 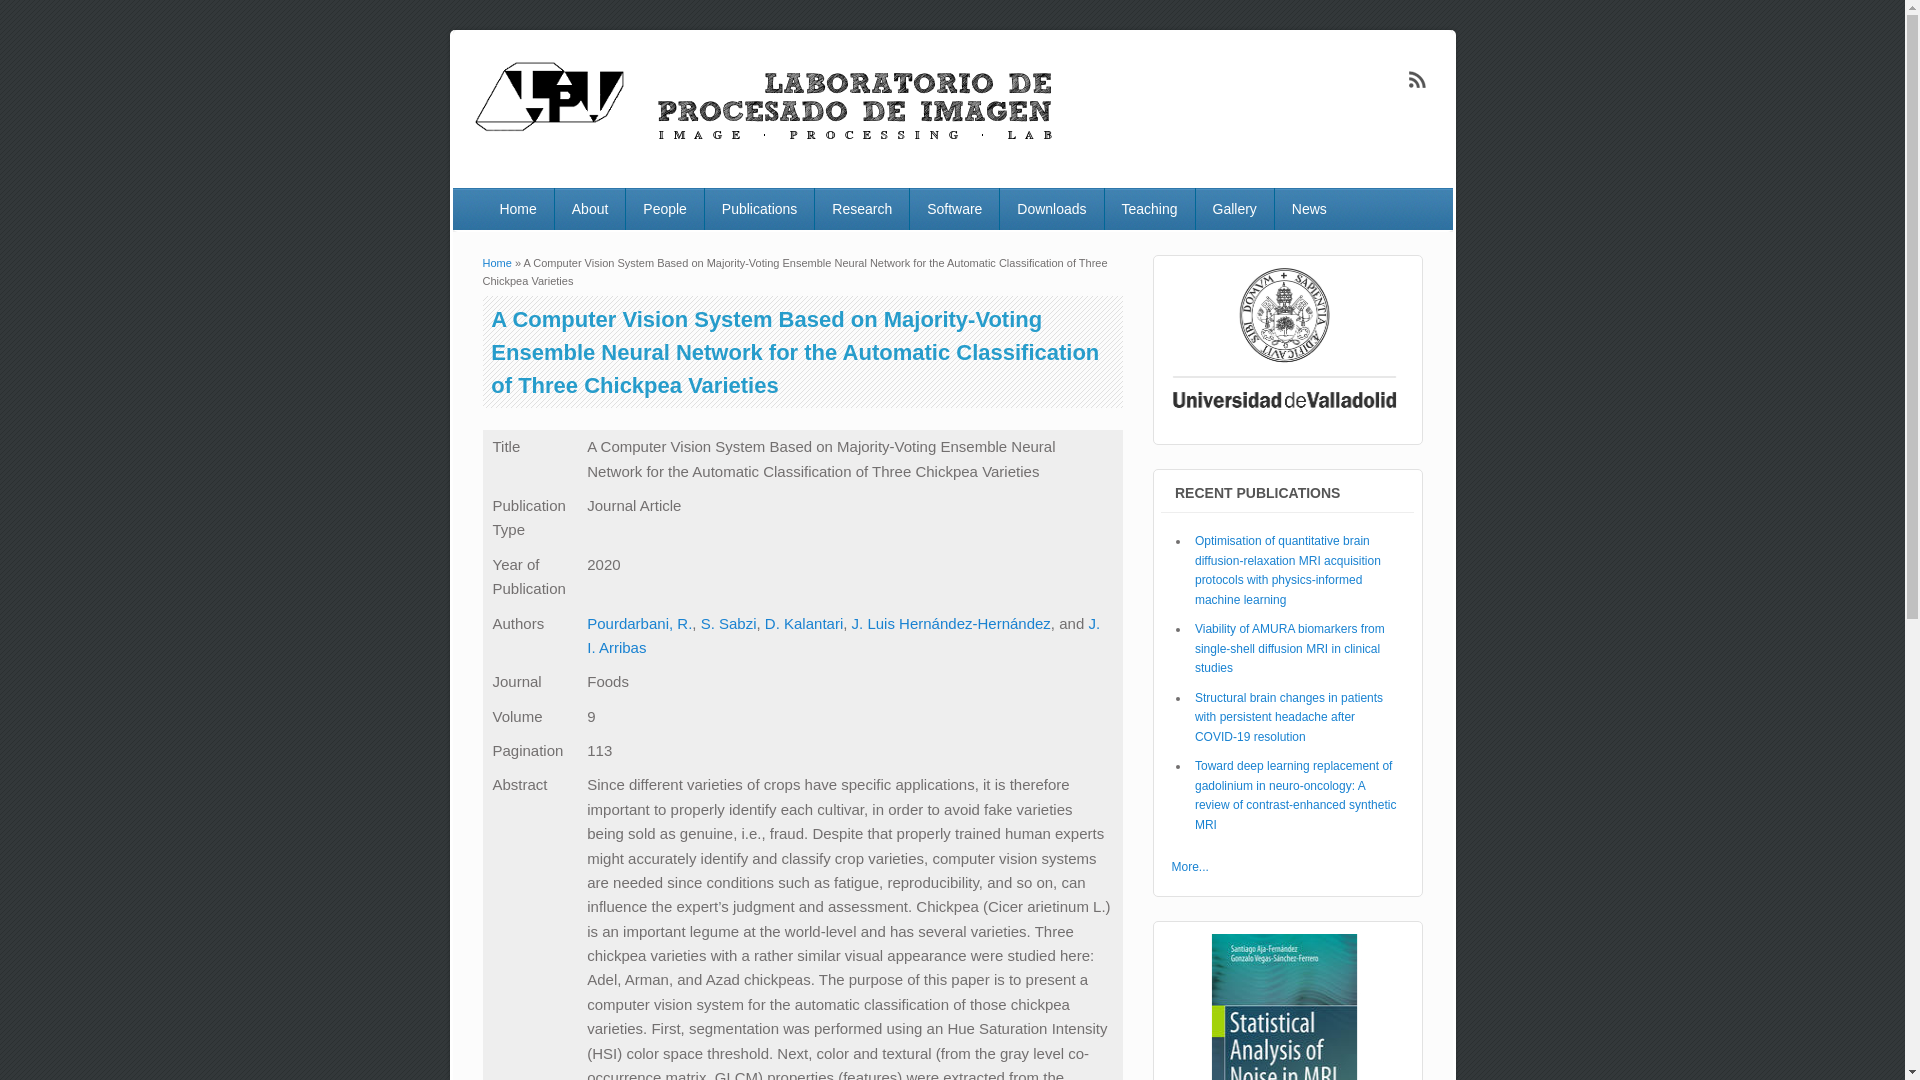 I want to click on Gallery, so click(x=1235, y=208).